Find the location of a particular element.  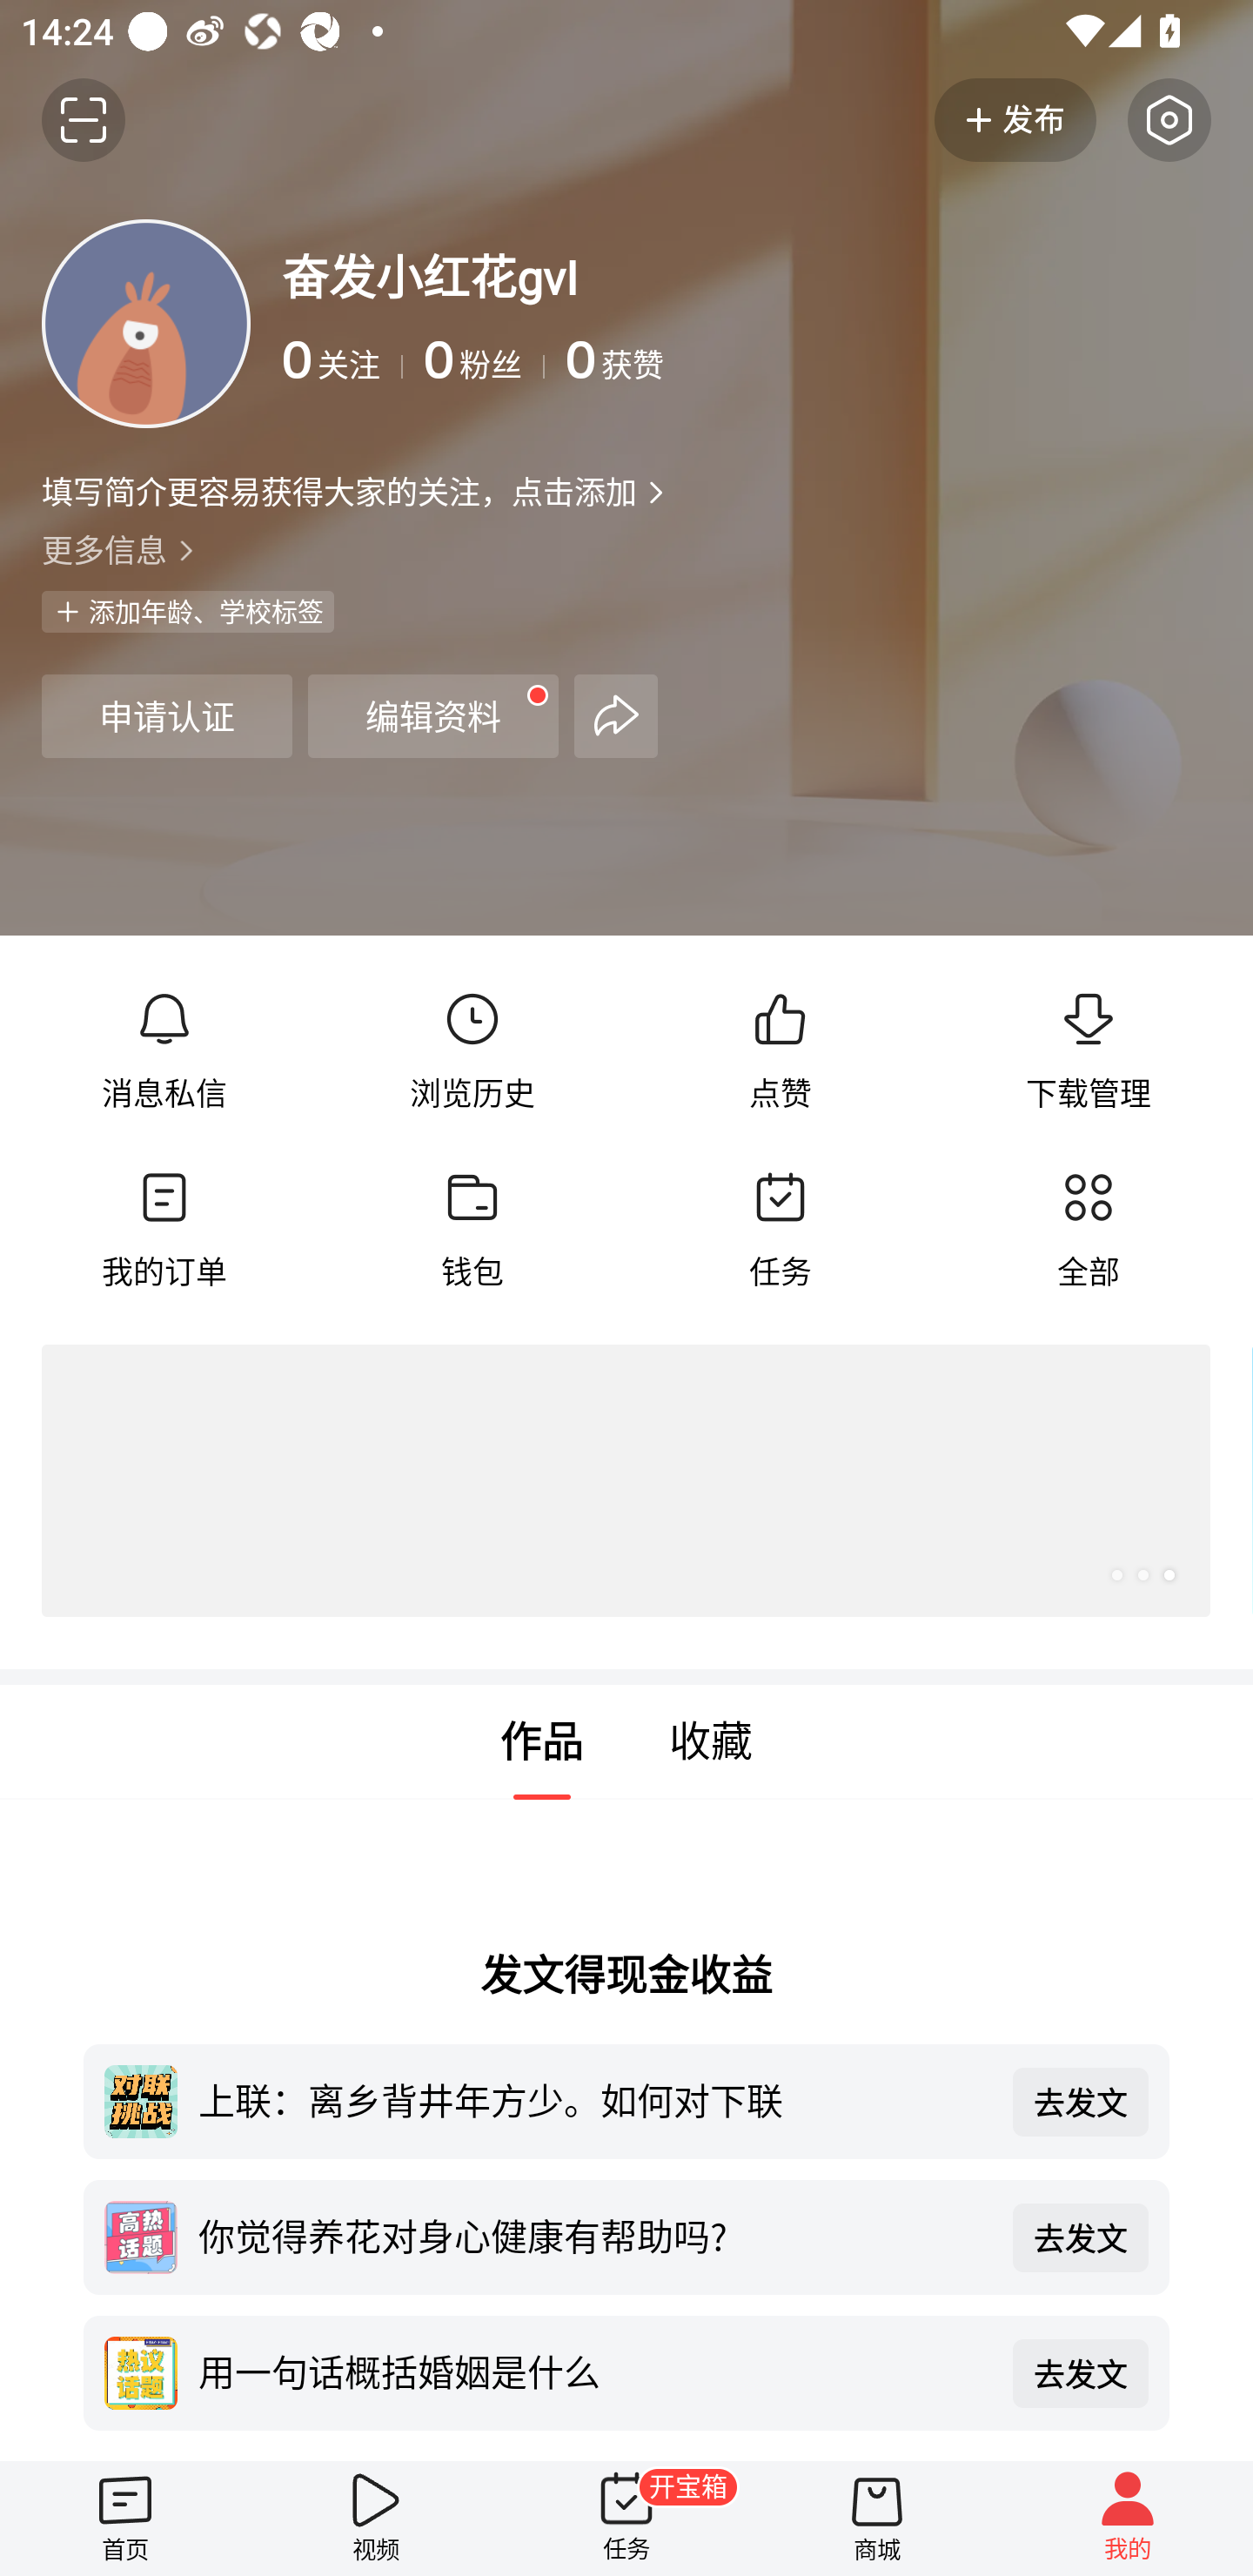

0 获赞 is located at coordinates (888, 360).